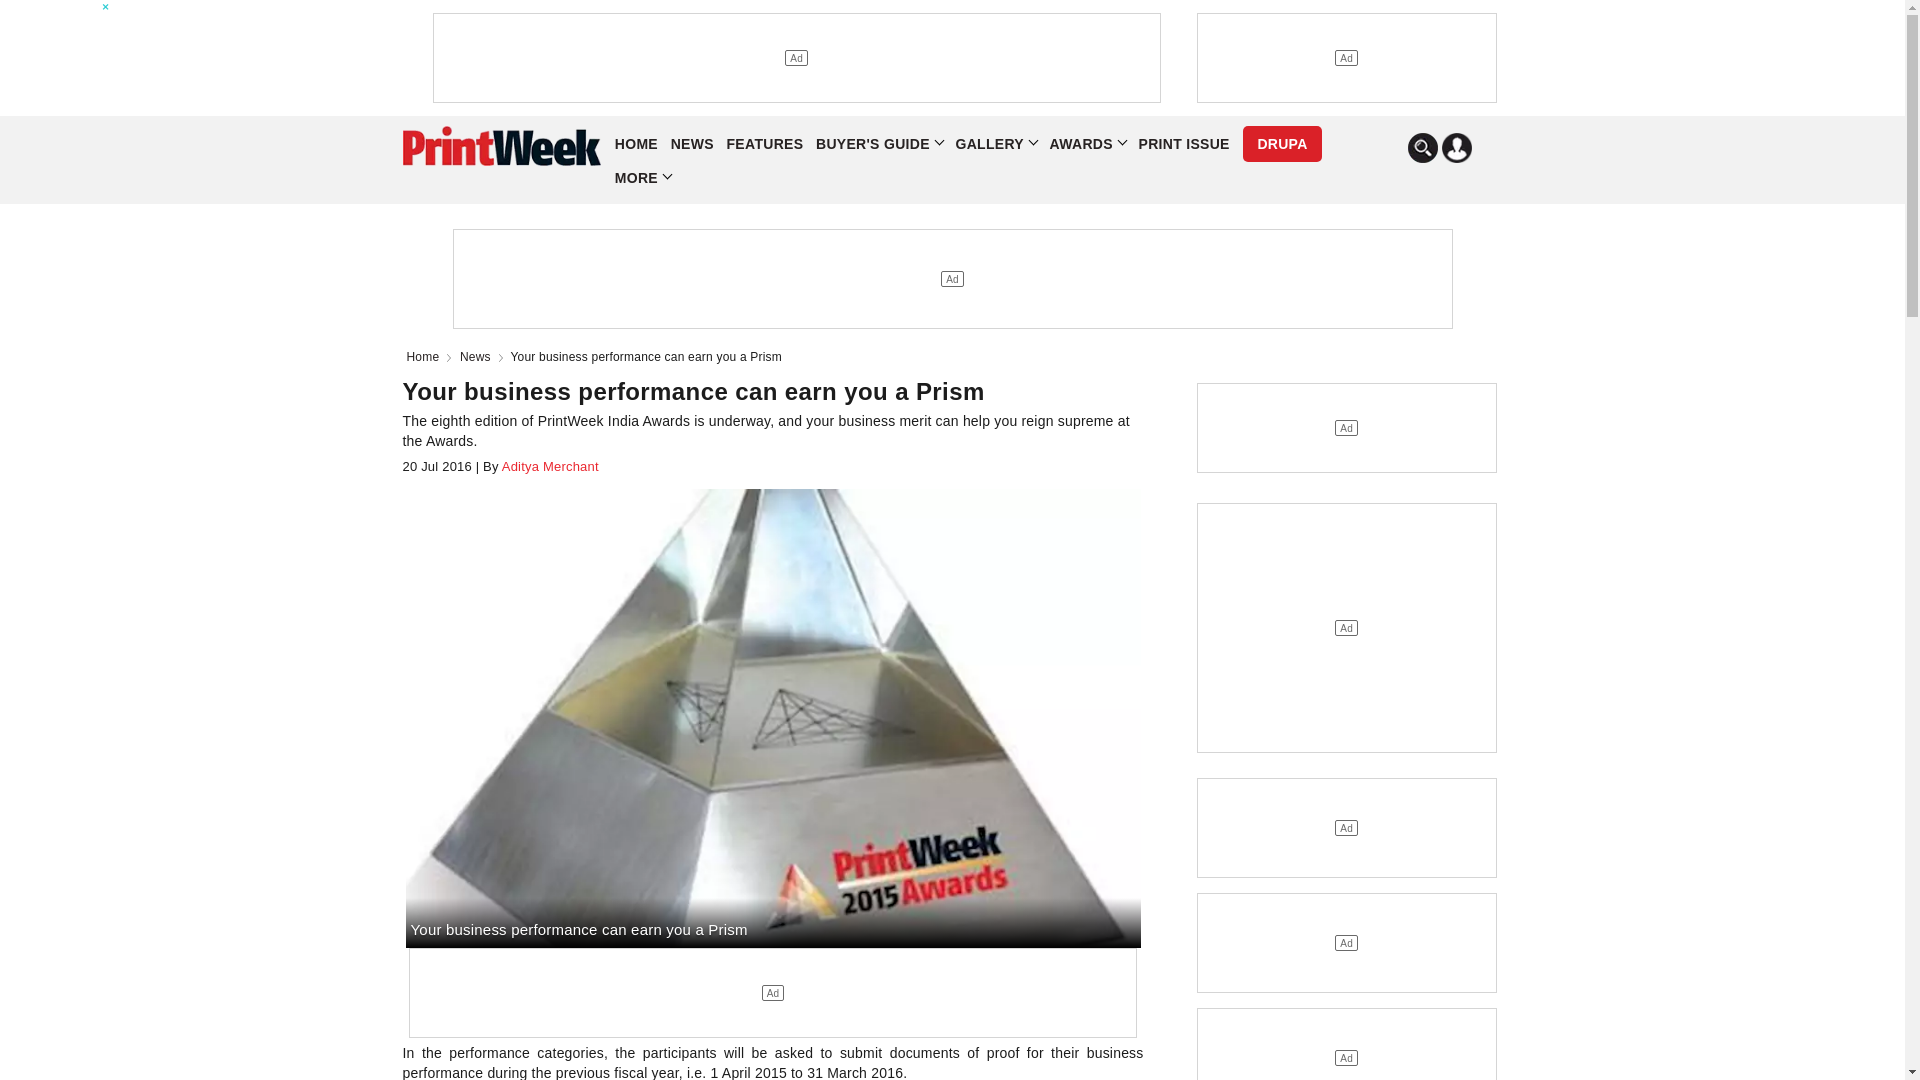 The image size is (1920, 1080). What do you see at coordinates (995, 144) in the screenshot?
I see `GALLERY` at bounding box center [995, 144].